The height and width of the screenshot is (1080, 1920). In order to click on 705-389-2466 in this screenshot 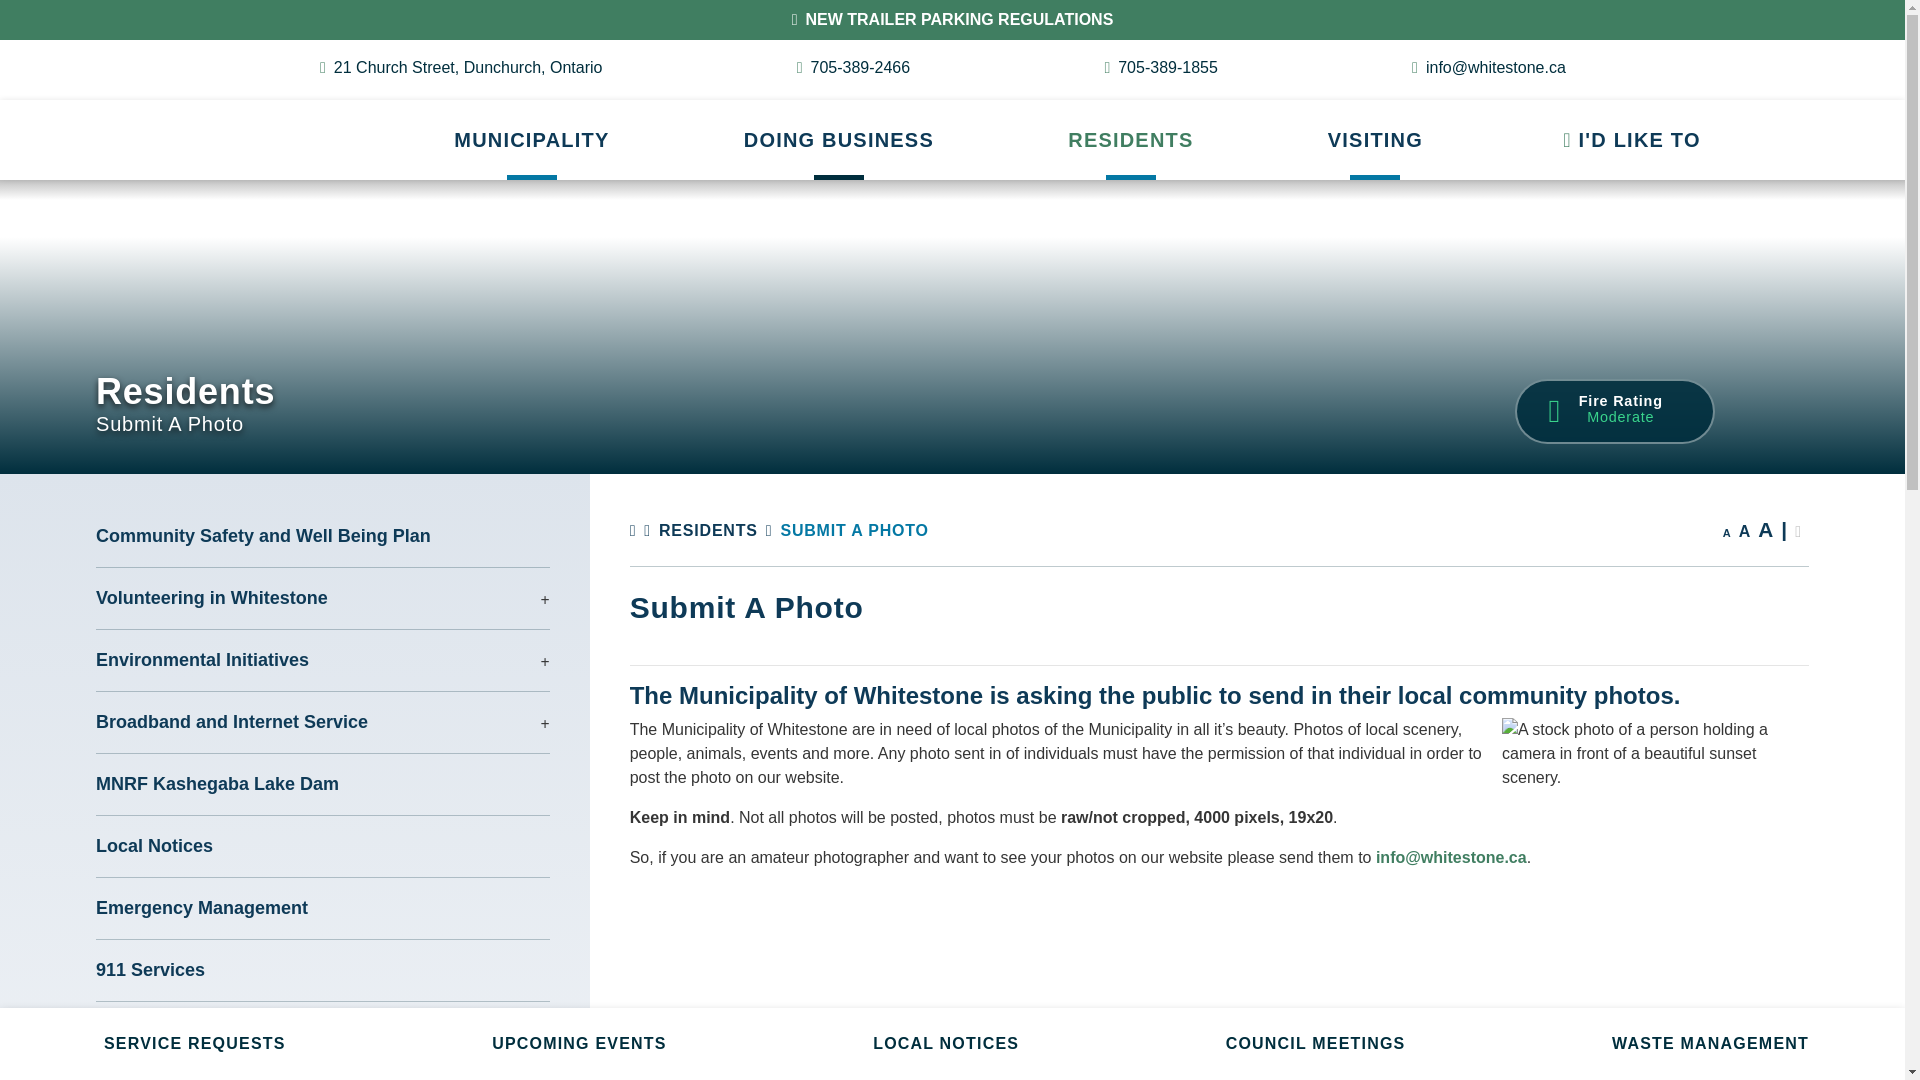, I will do `click(853, 68)`.